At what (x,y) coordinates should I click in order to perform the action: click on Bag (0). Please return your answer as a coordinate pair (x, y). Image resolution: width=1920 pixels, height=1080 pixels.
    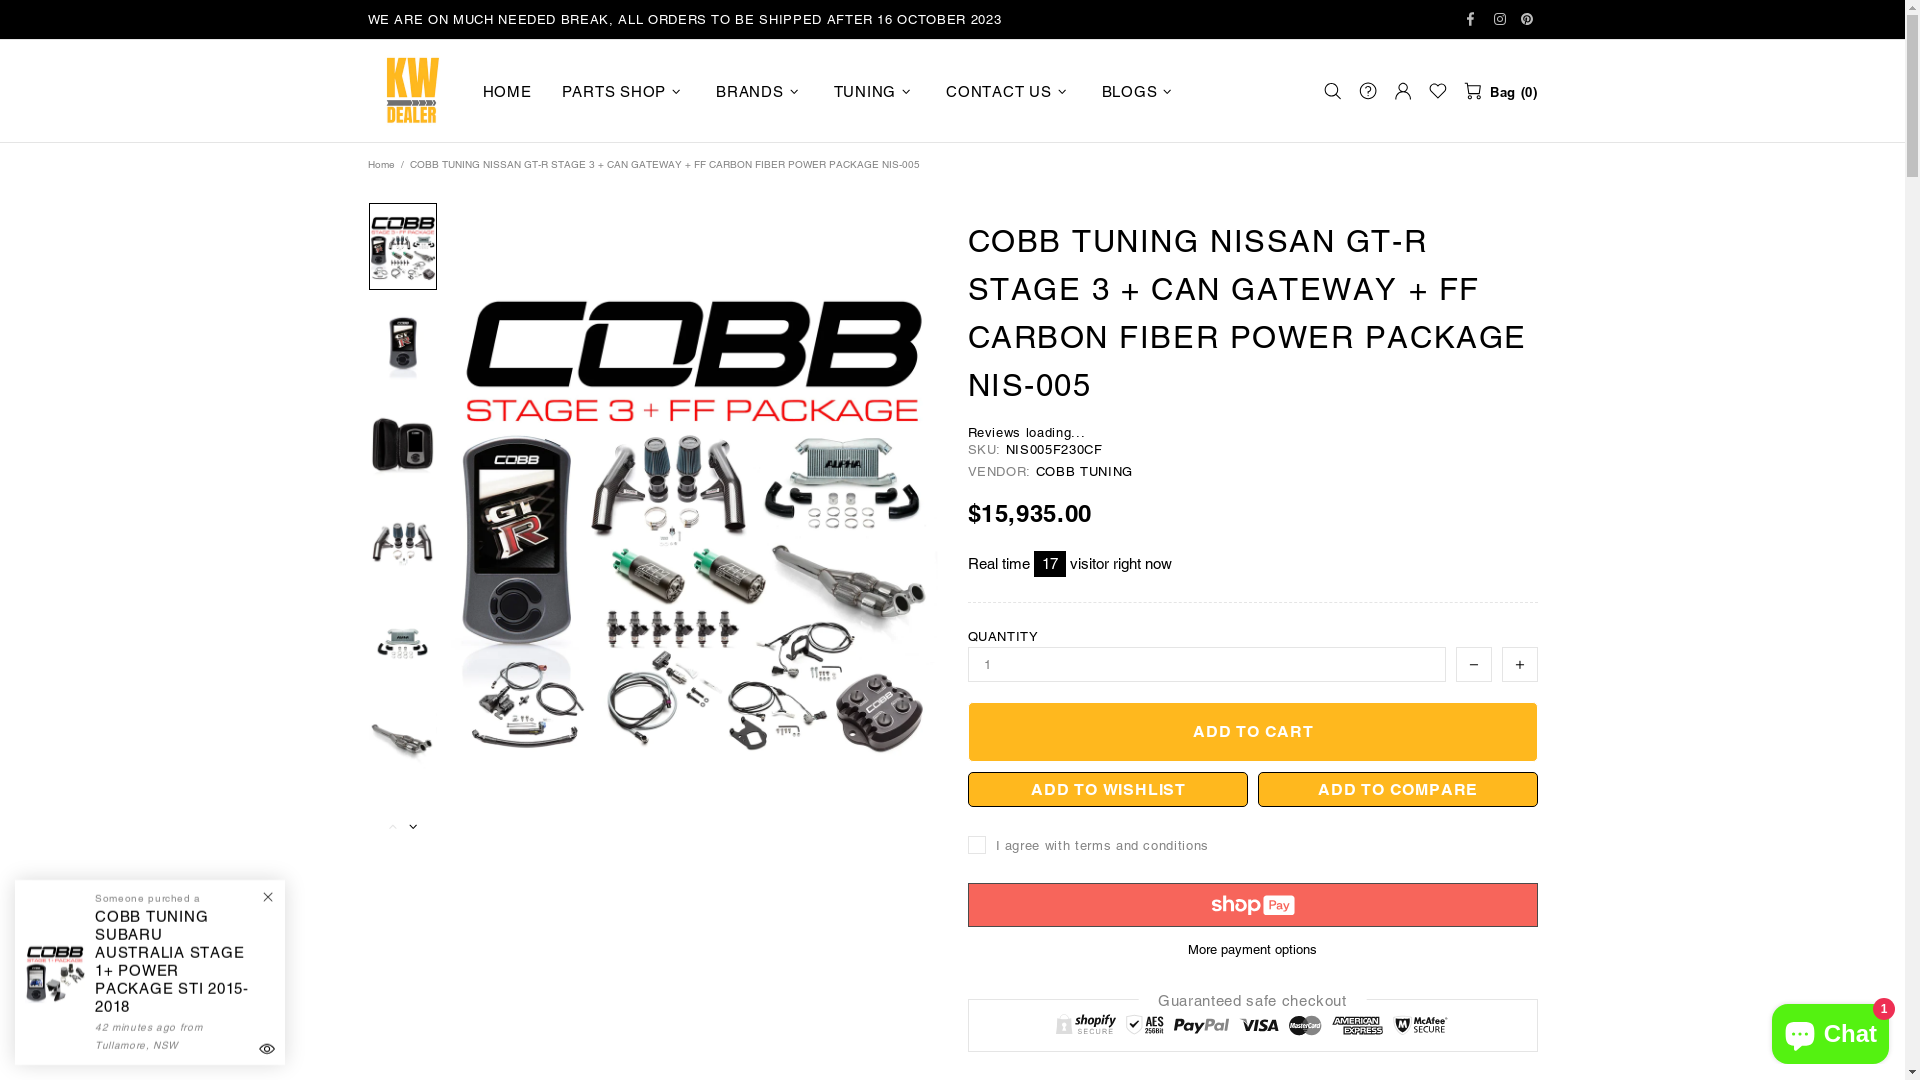
    Looking at the image, I should click on (1500, 91).